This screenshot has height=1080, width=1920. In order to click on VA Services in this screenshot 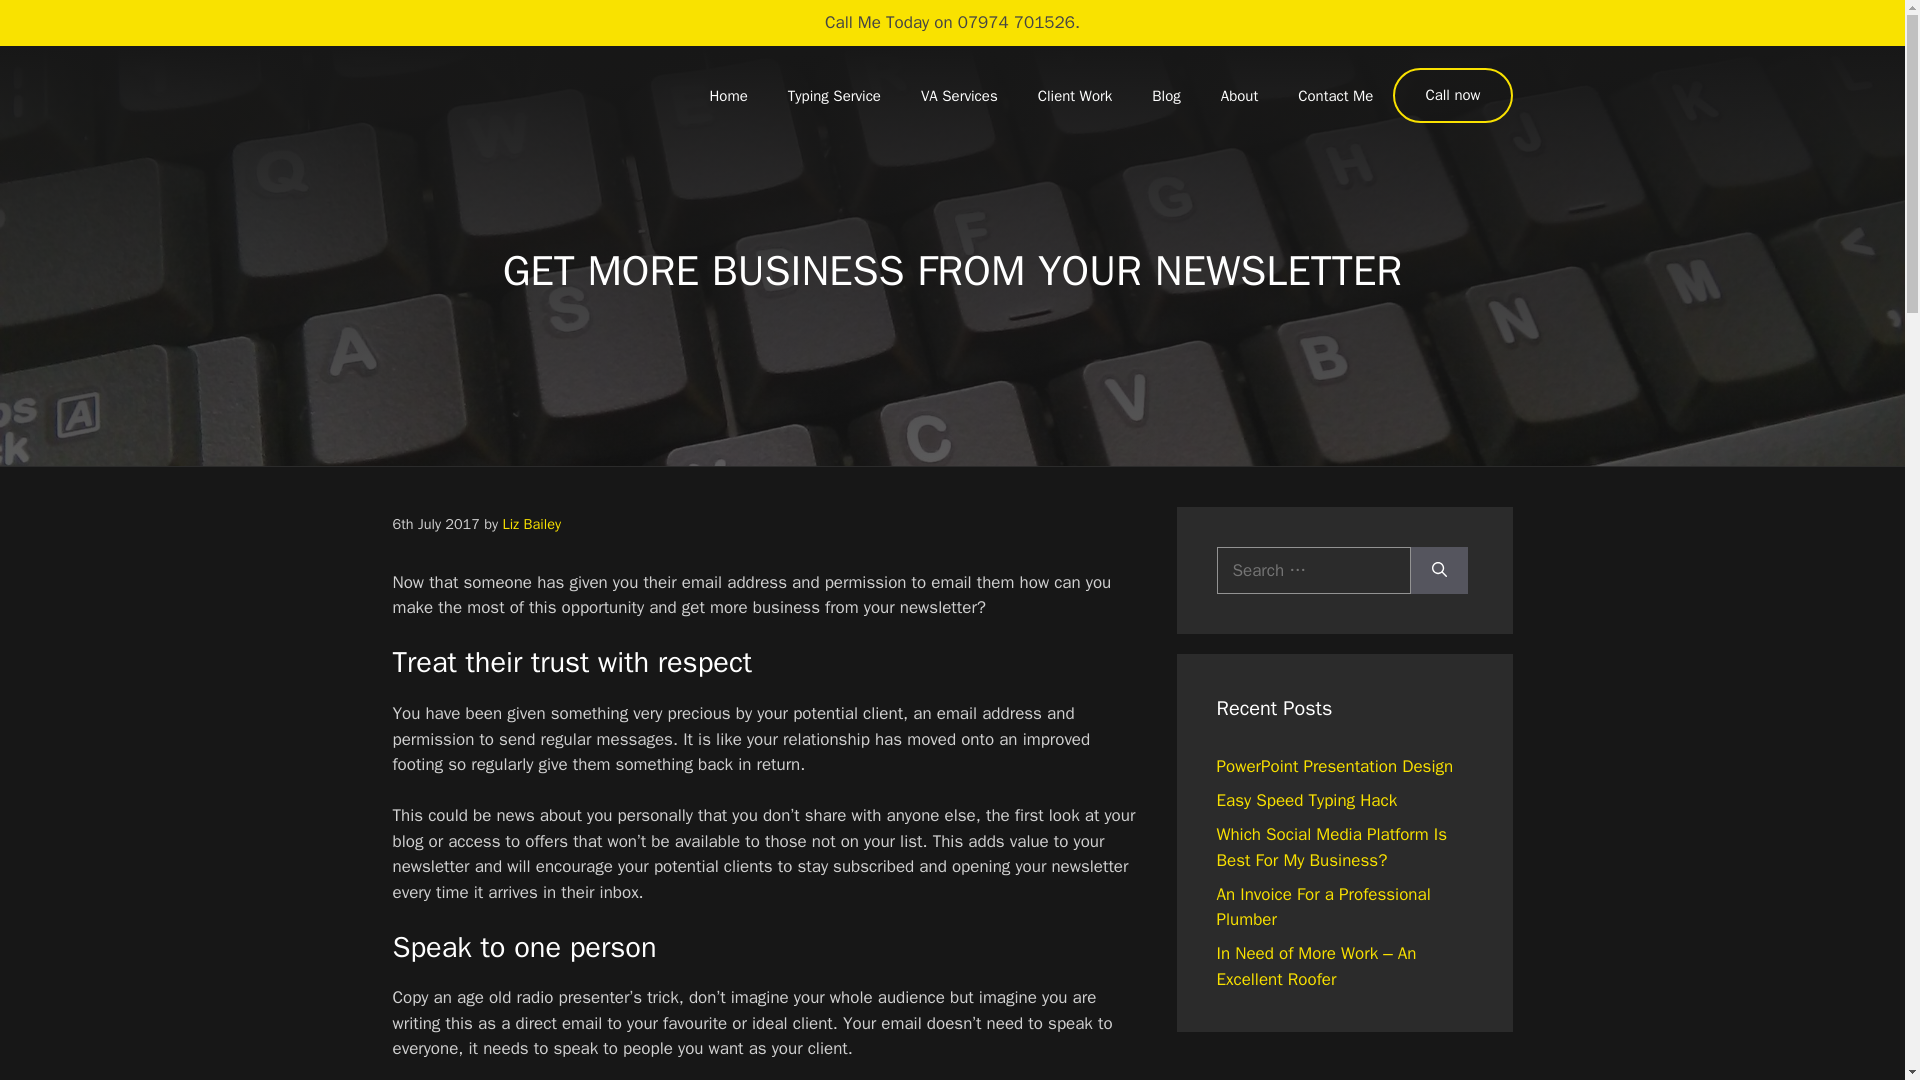, I will do `click(958, 96)`.